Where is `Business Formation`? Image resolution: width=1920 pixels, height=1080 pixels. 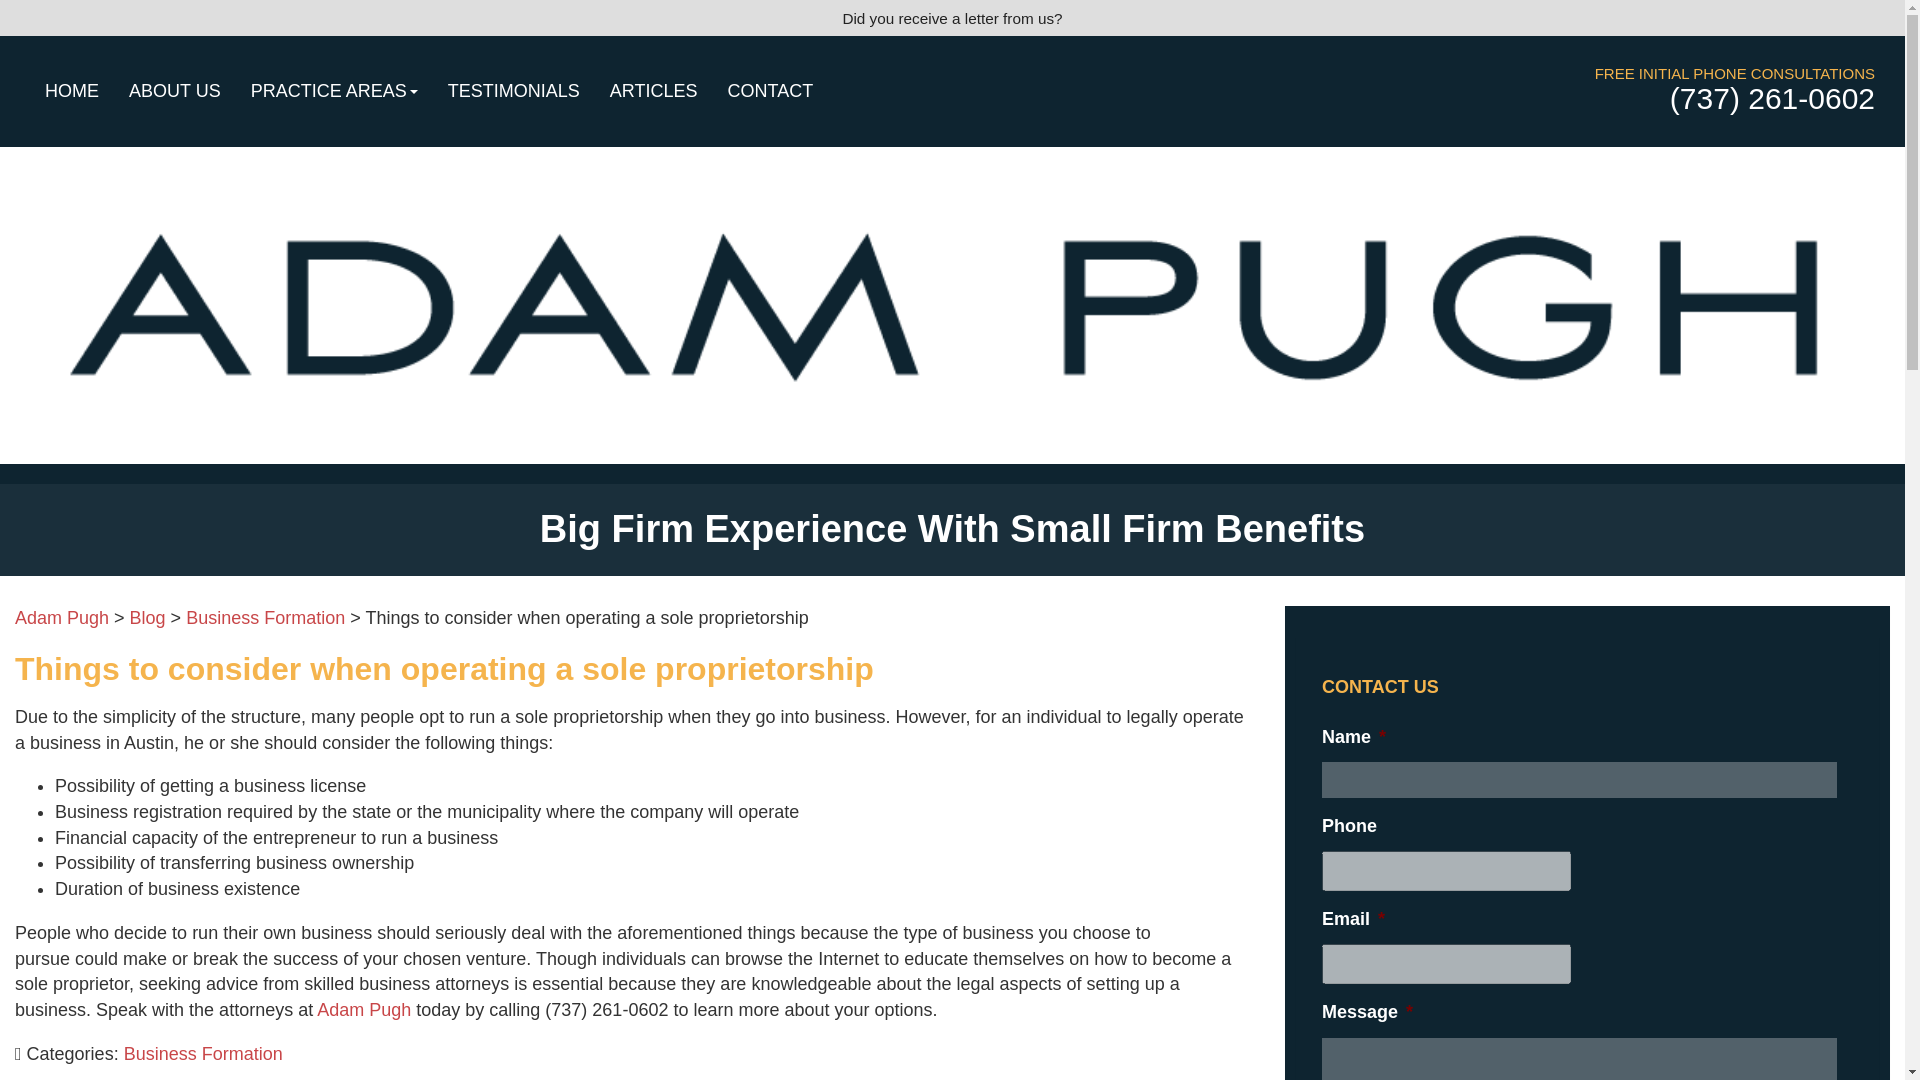
Business Formation is located at coordinates (203, 1054).